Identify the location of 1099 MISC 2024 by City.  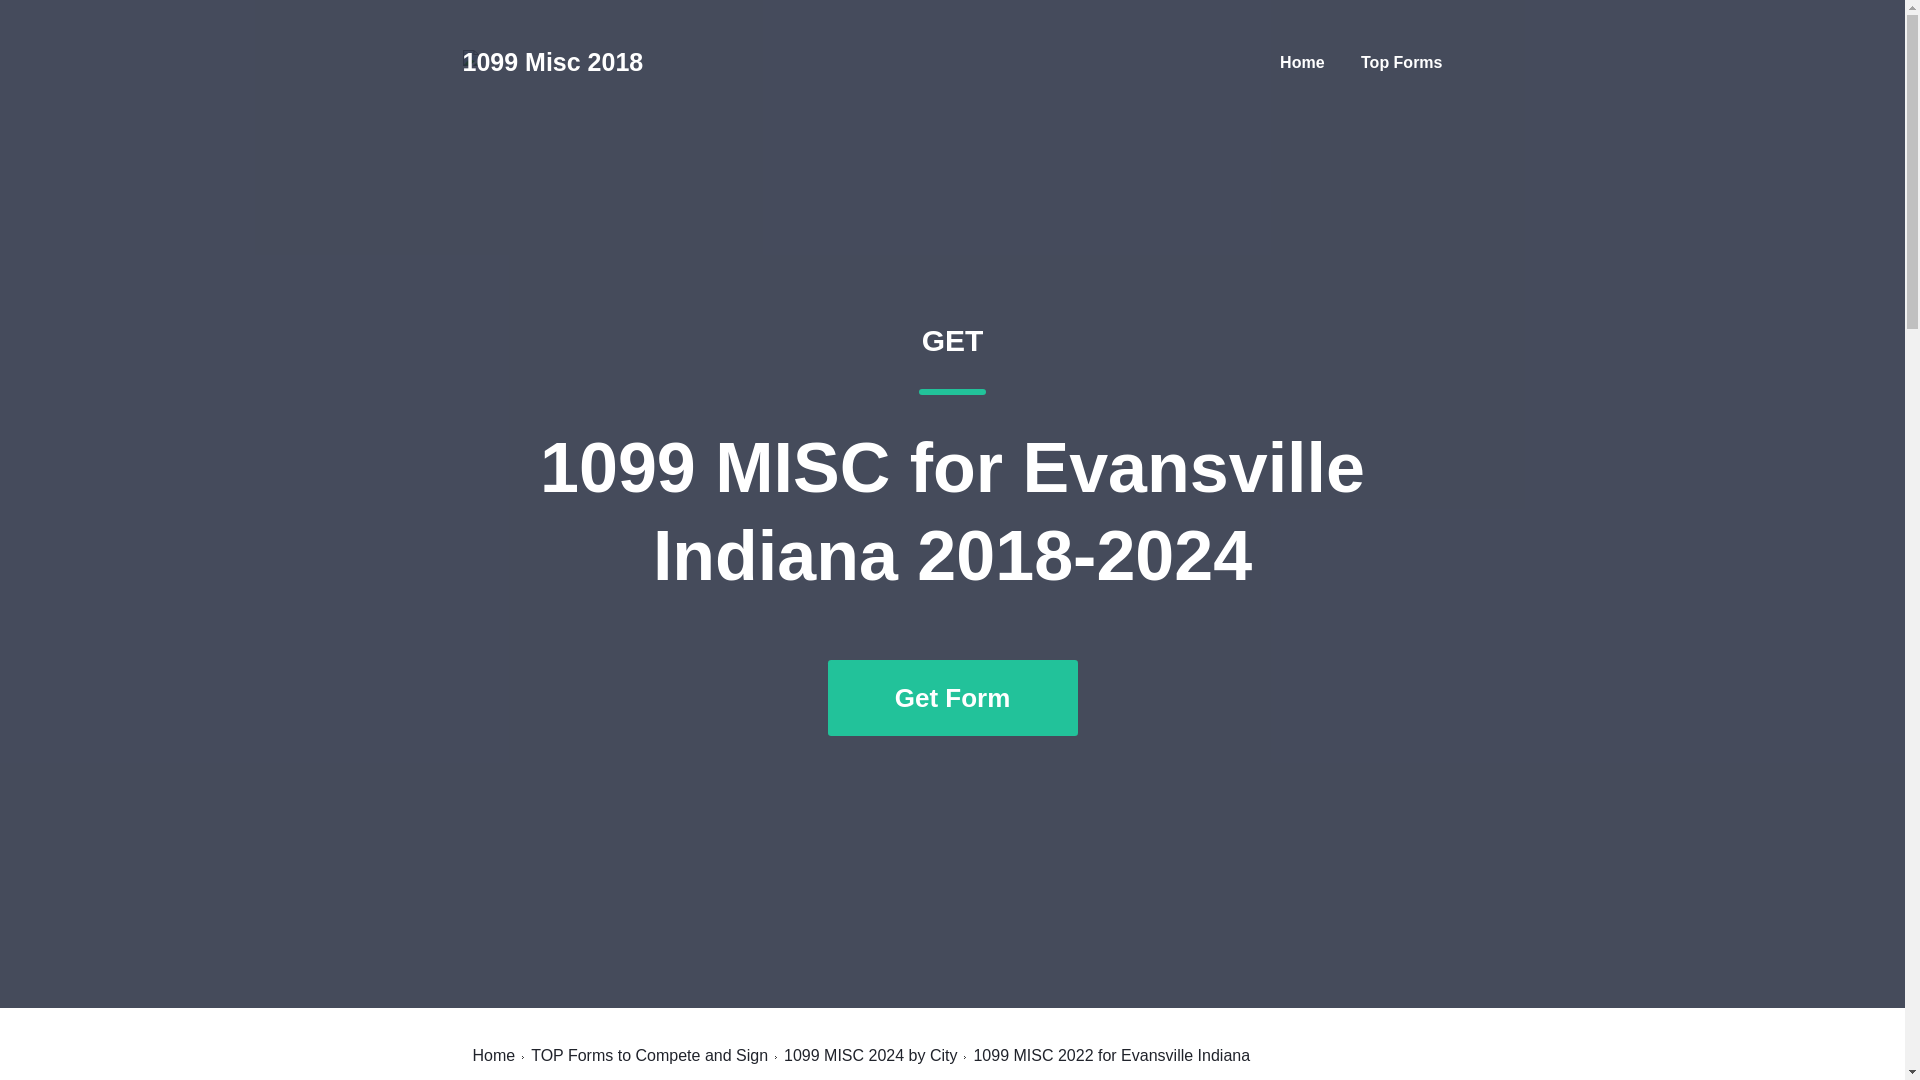
(870, 1055).